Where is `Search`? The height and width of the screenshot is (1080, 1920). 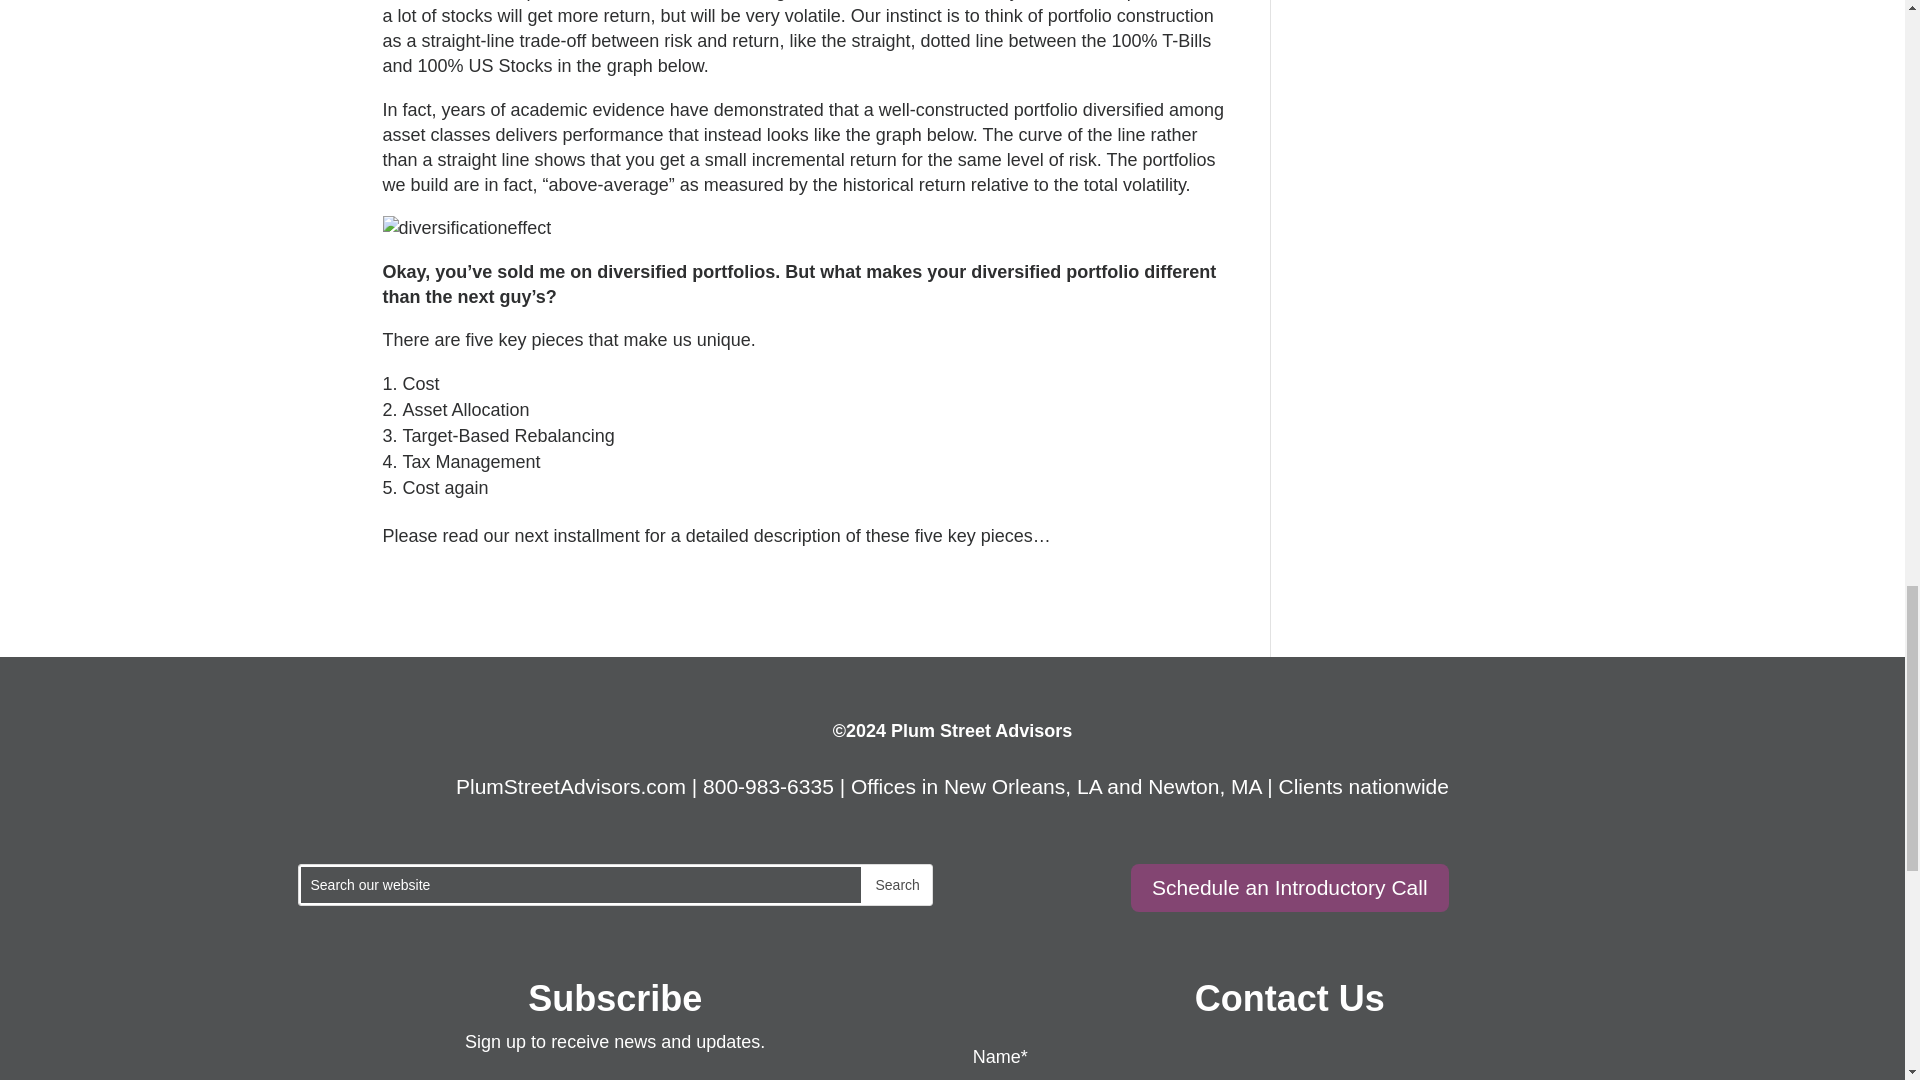
Search is located at coordinates (896, 885).